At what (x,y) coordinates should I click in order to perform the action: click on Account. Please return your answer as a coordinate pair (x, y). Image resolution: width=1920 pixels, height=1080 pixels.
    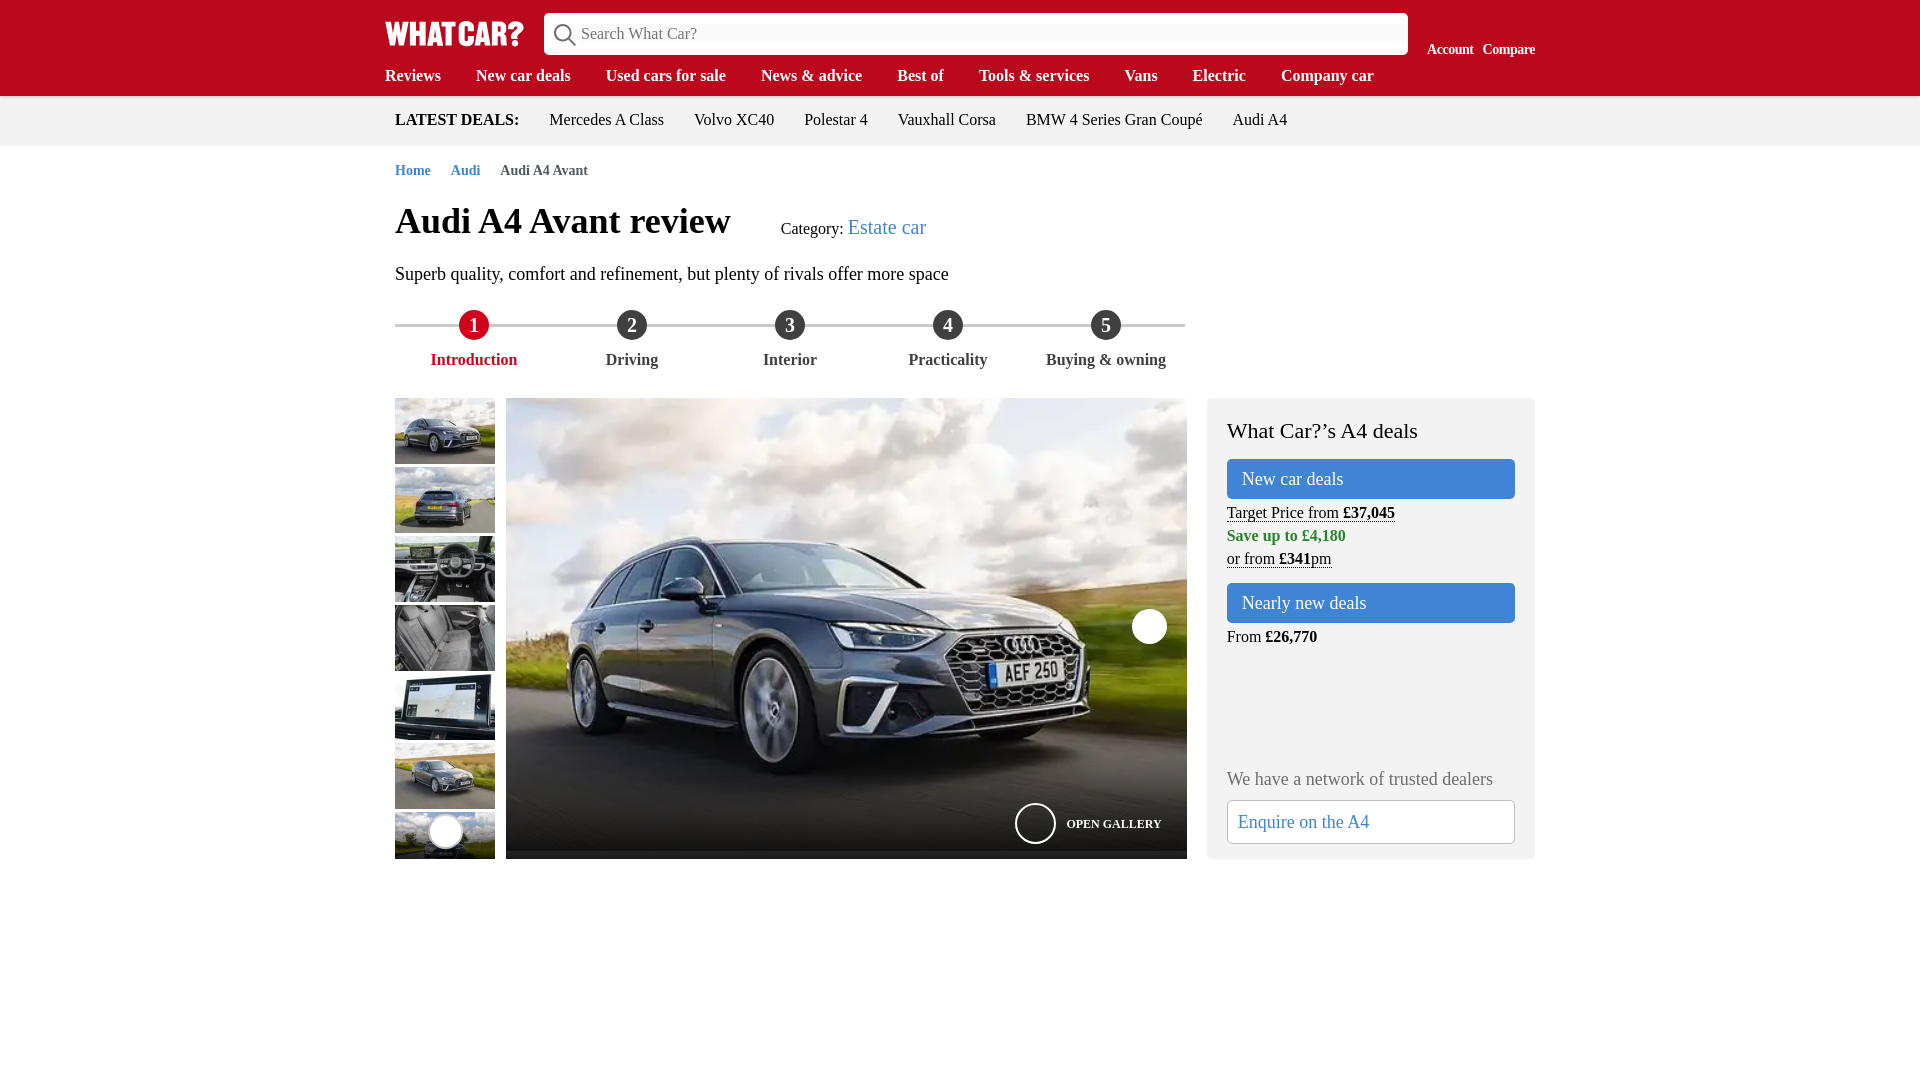
    Looking at the image, I should click on (1445, 32).